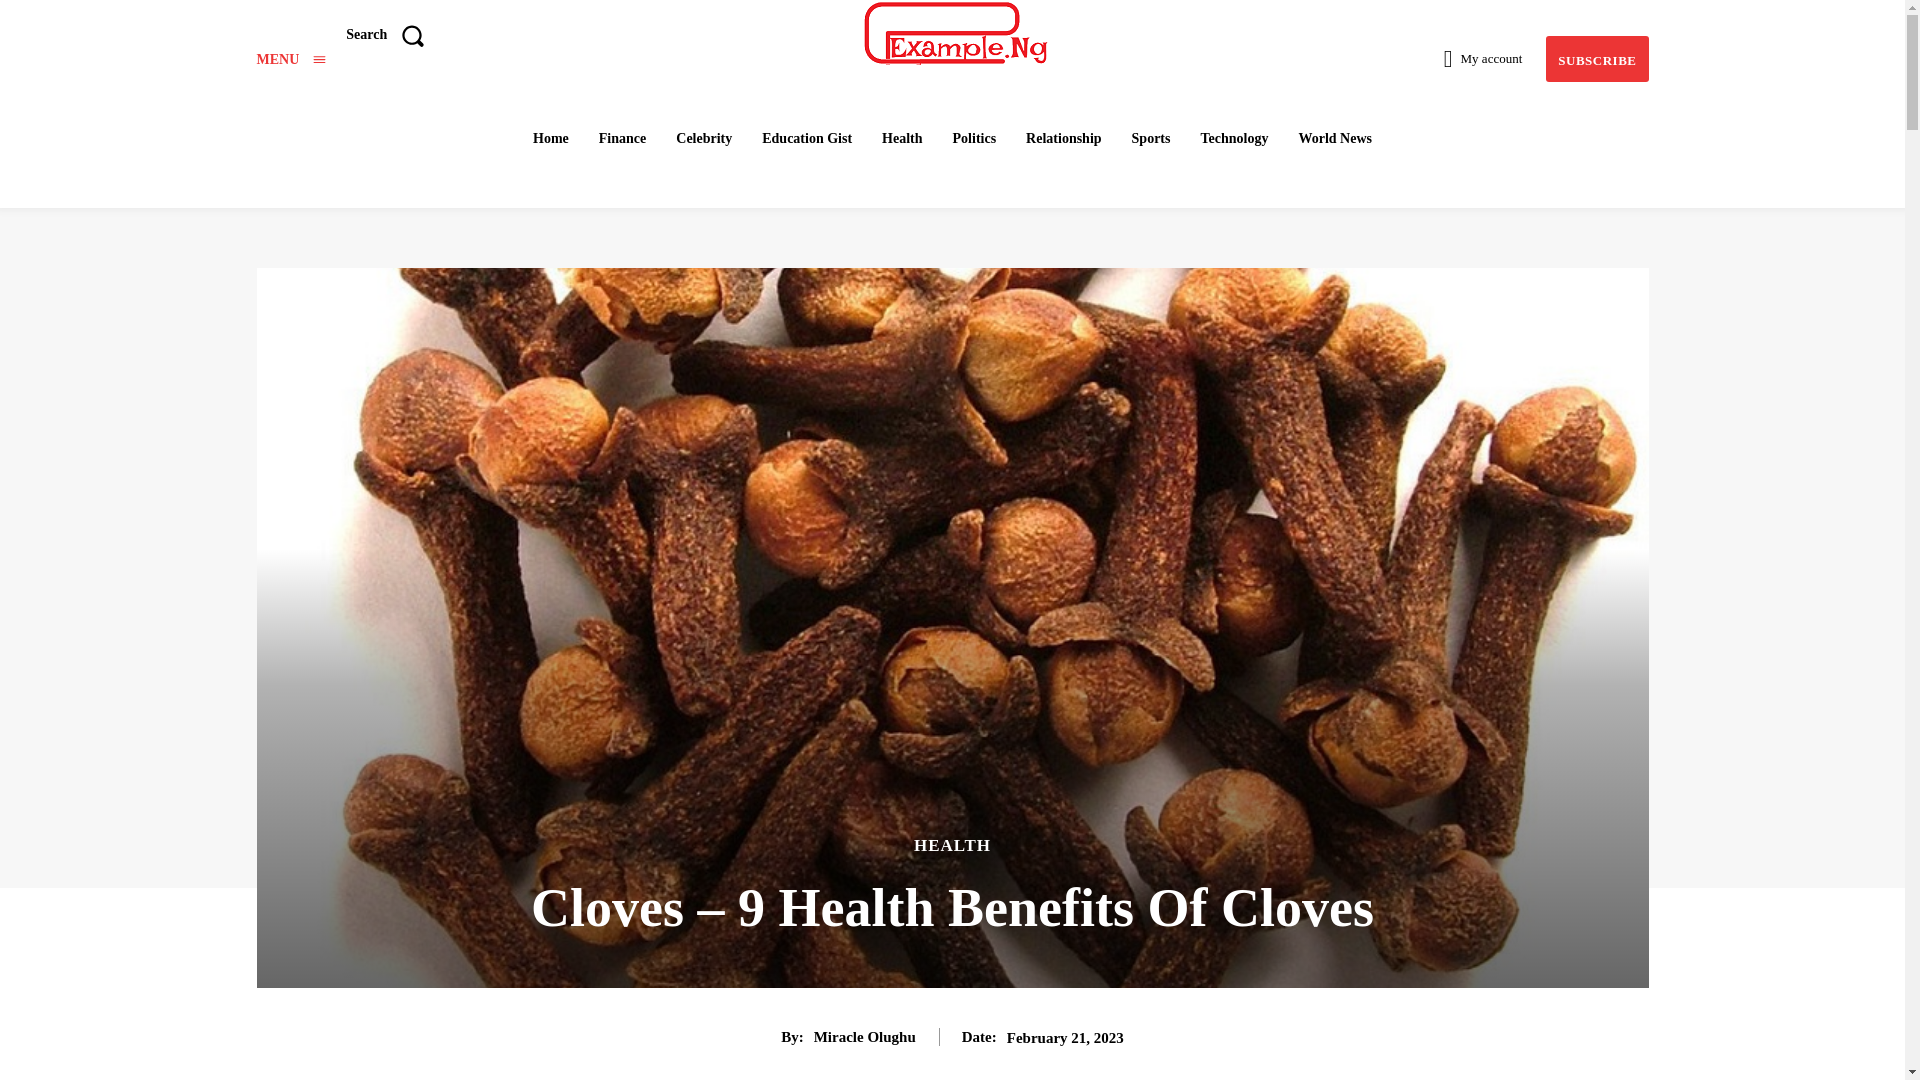 The height and width of the screenshot is (1080, 1920). Describe the element at coordinates (974, 138) in the screenshot. I see `Politics` at that location.